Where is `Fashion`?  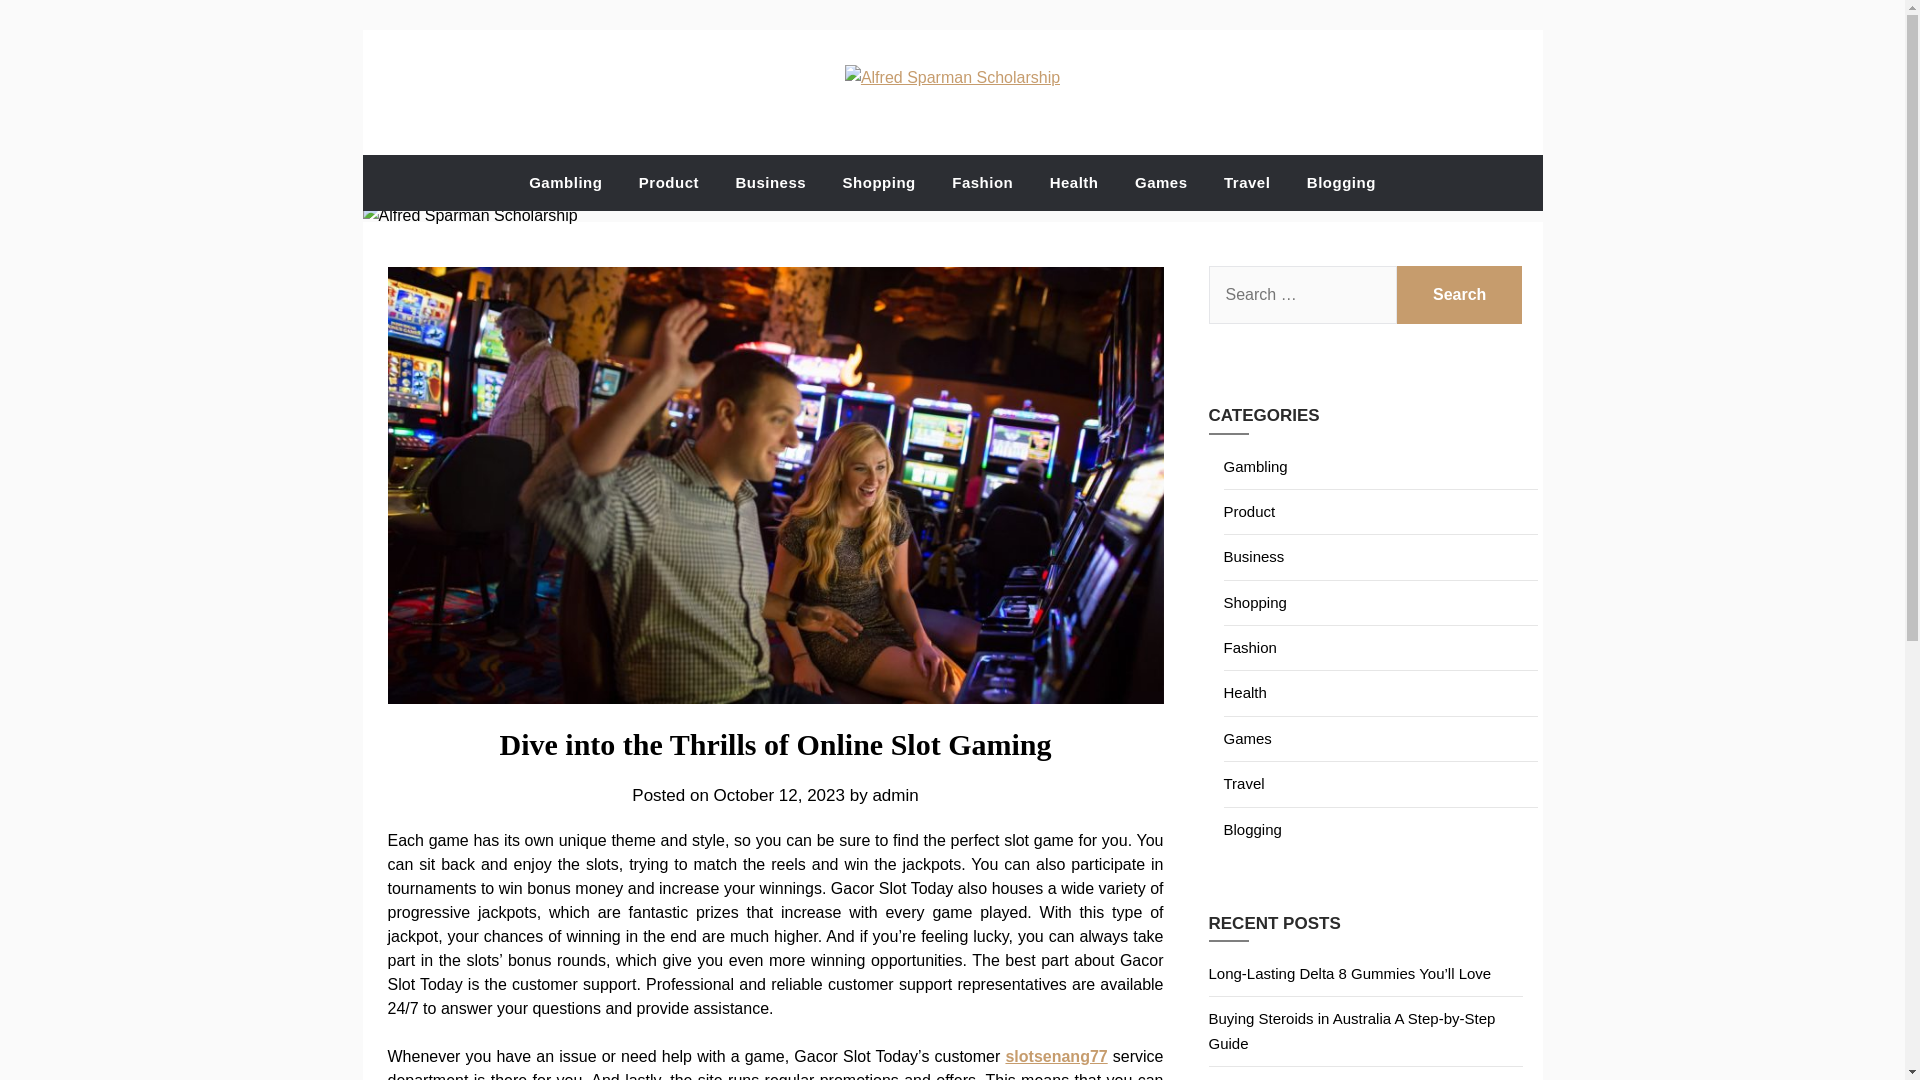
Fashion is located at coordinates (982, 182).